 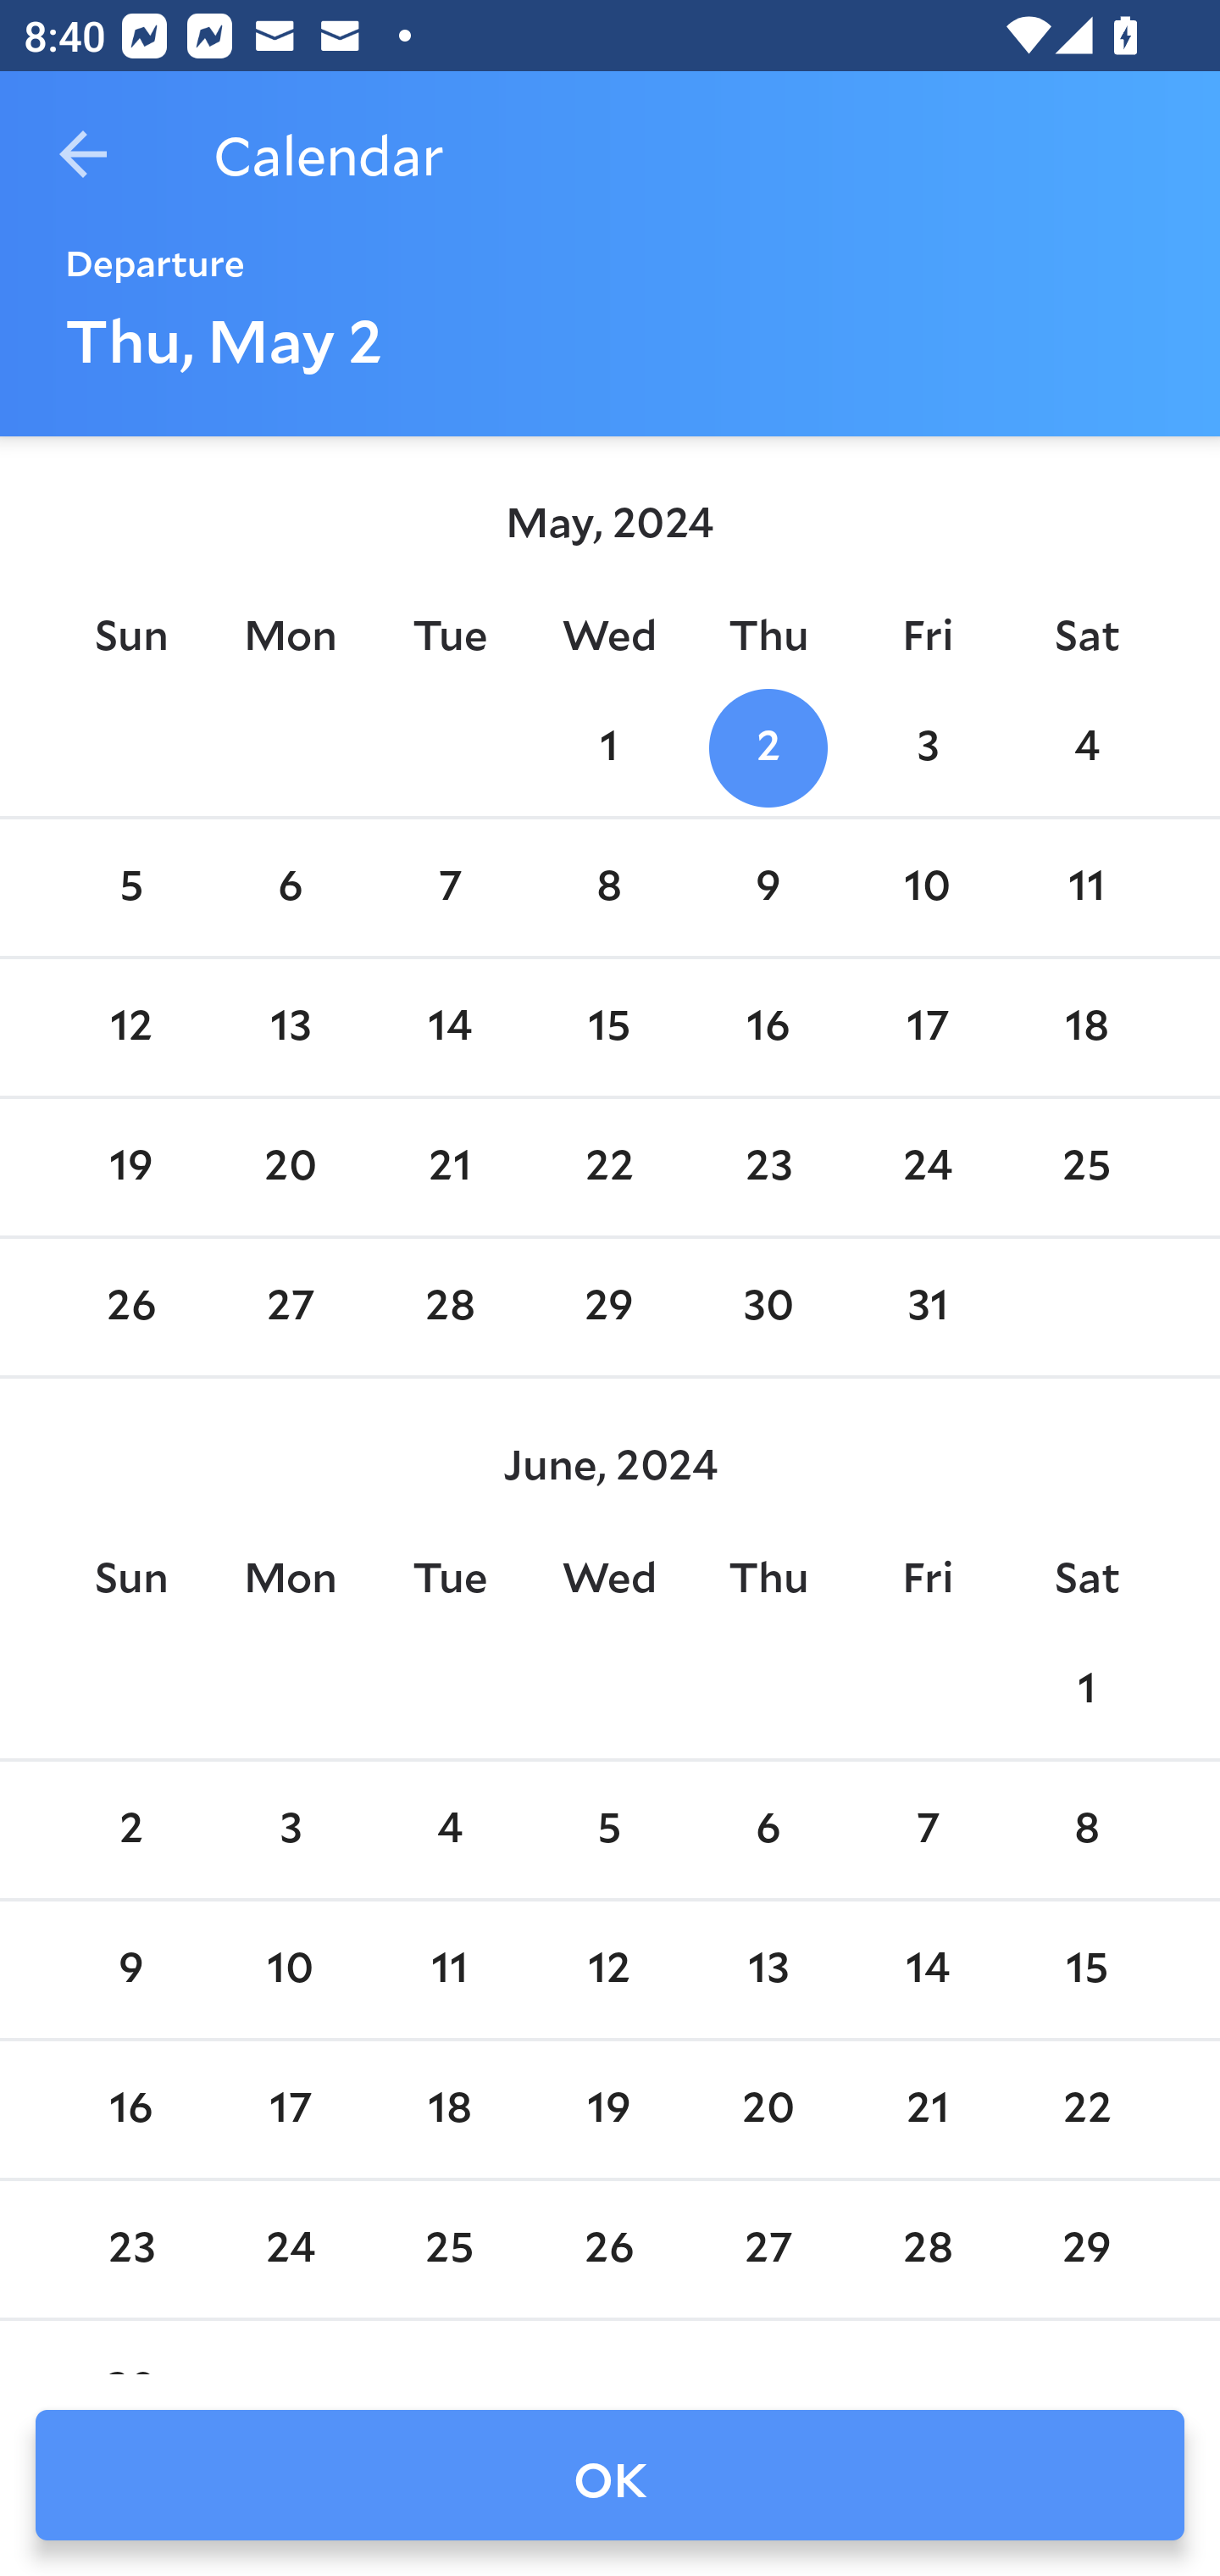 What do you see at coordinates (291, 1970) in the screenshot?
I see `10` at bounding box center [291, 1970].